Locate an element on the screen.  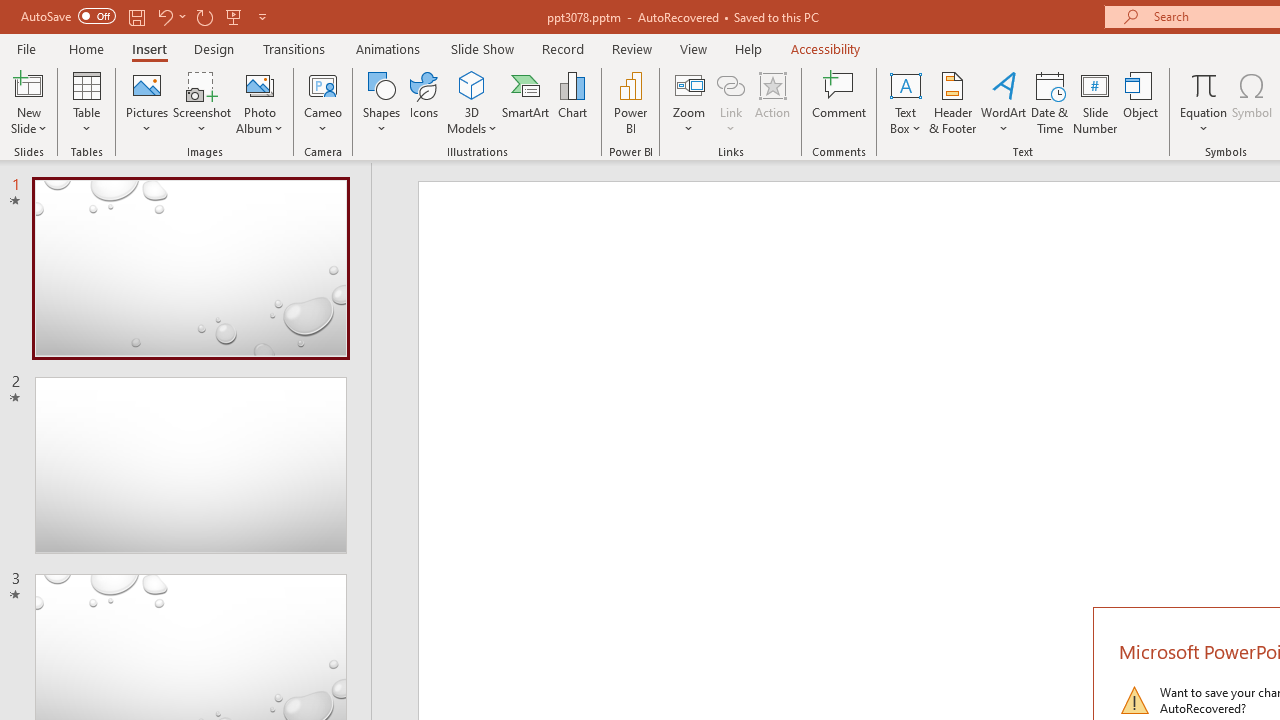
Header & Footer... is located at coordinates (952, 102).